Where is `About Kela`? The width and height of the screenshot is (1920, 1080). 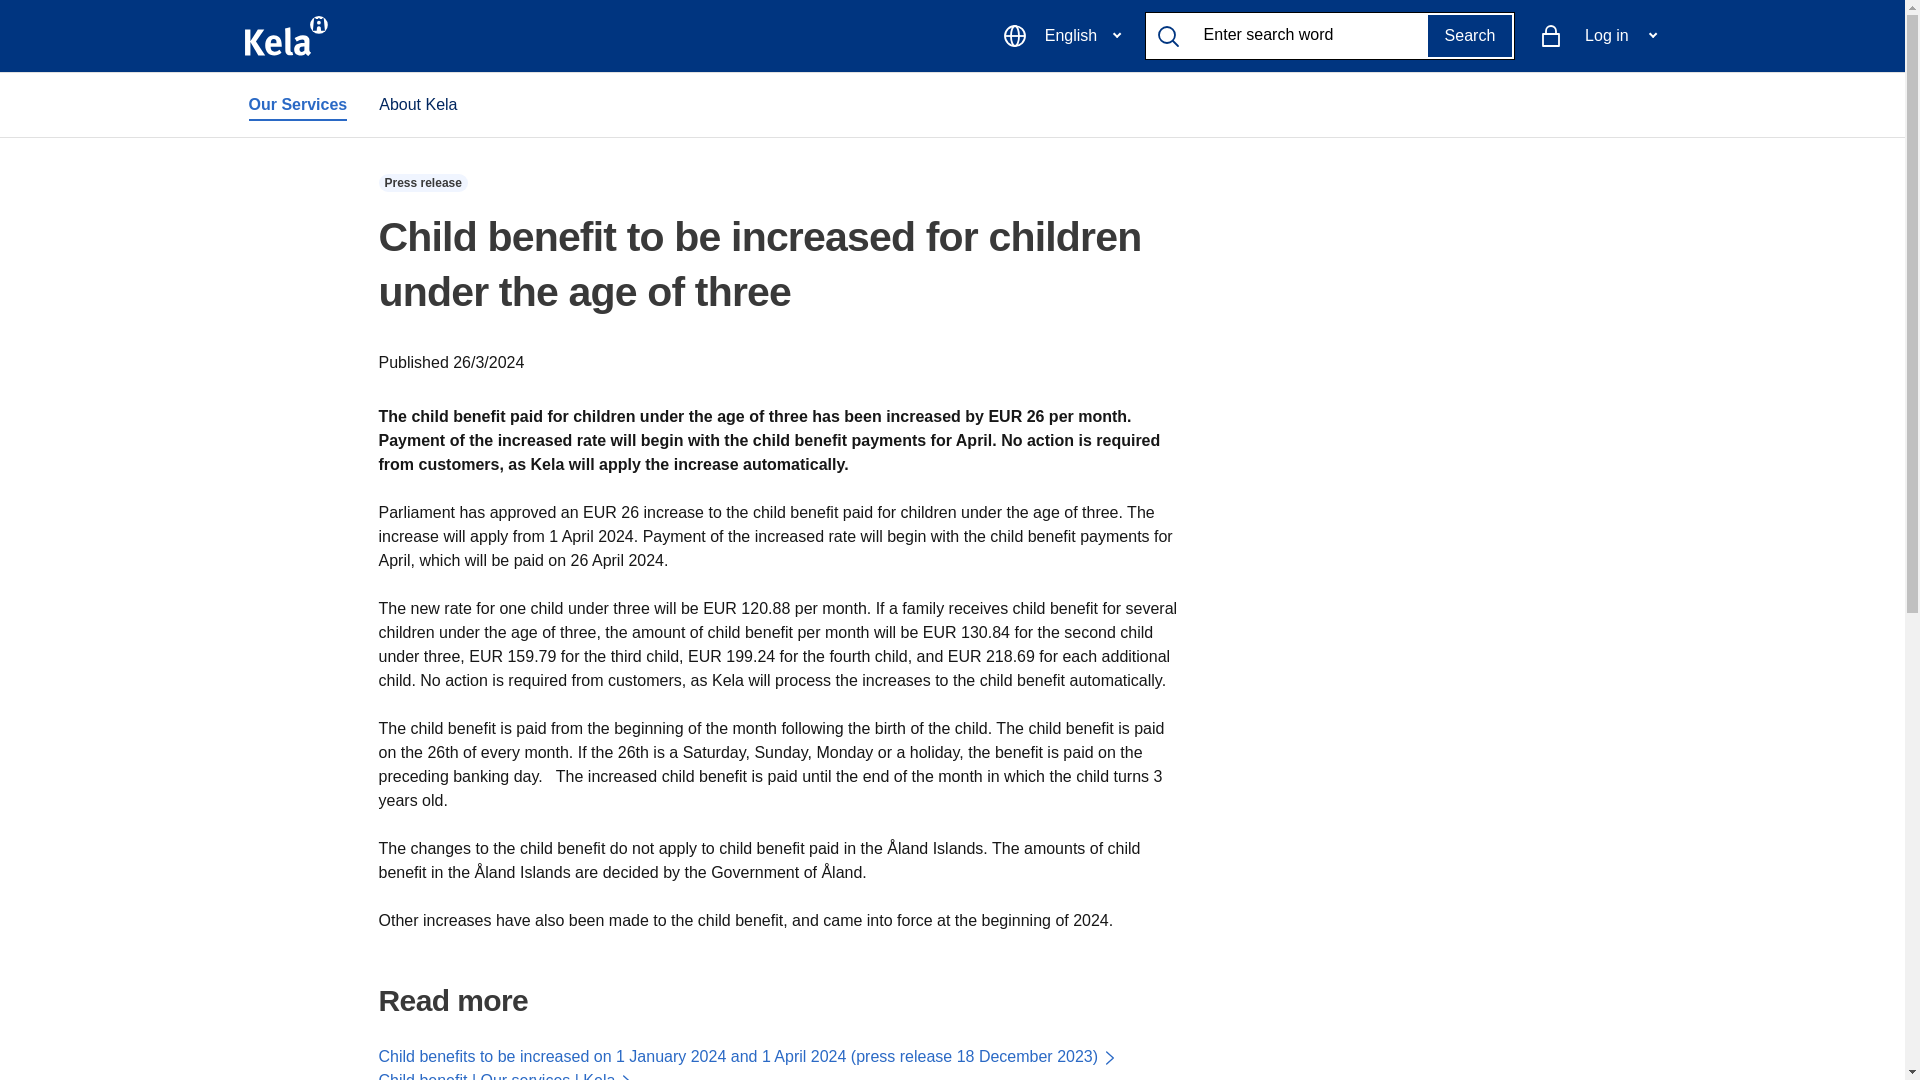
About Kela is located at coordinates (417, 105).